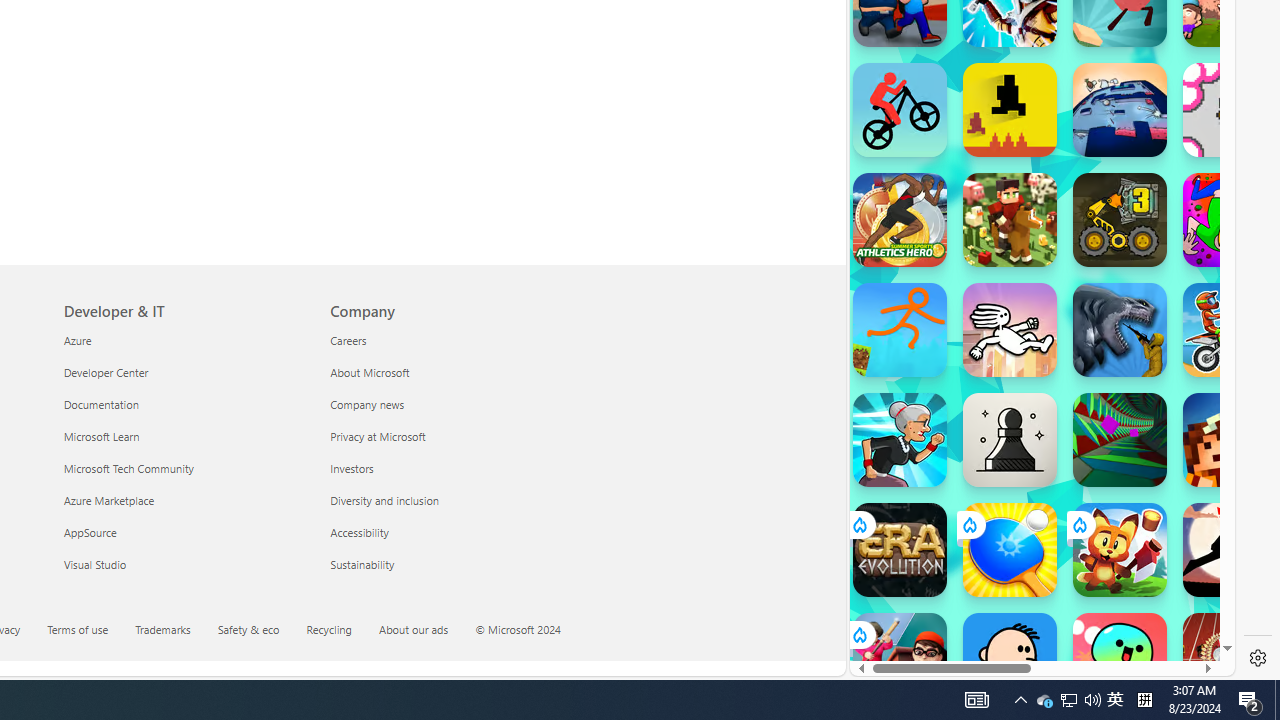 This screenshot has height=720, width=1280. I want to click on Sharkosaurus Rampage, so click(1120, 330).